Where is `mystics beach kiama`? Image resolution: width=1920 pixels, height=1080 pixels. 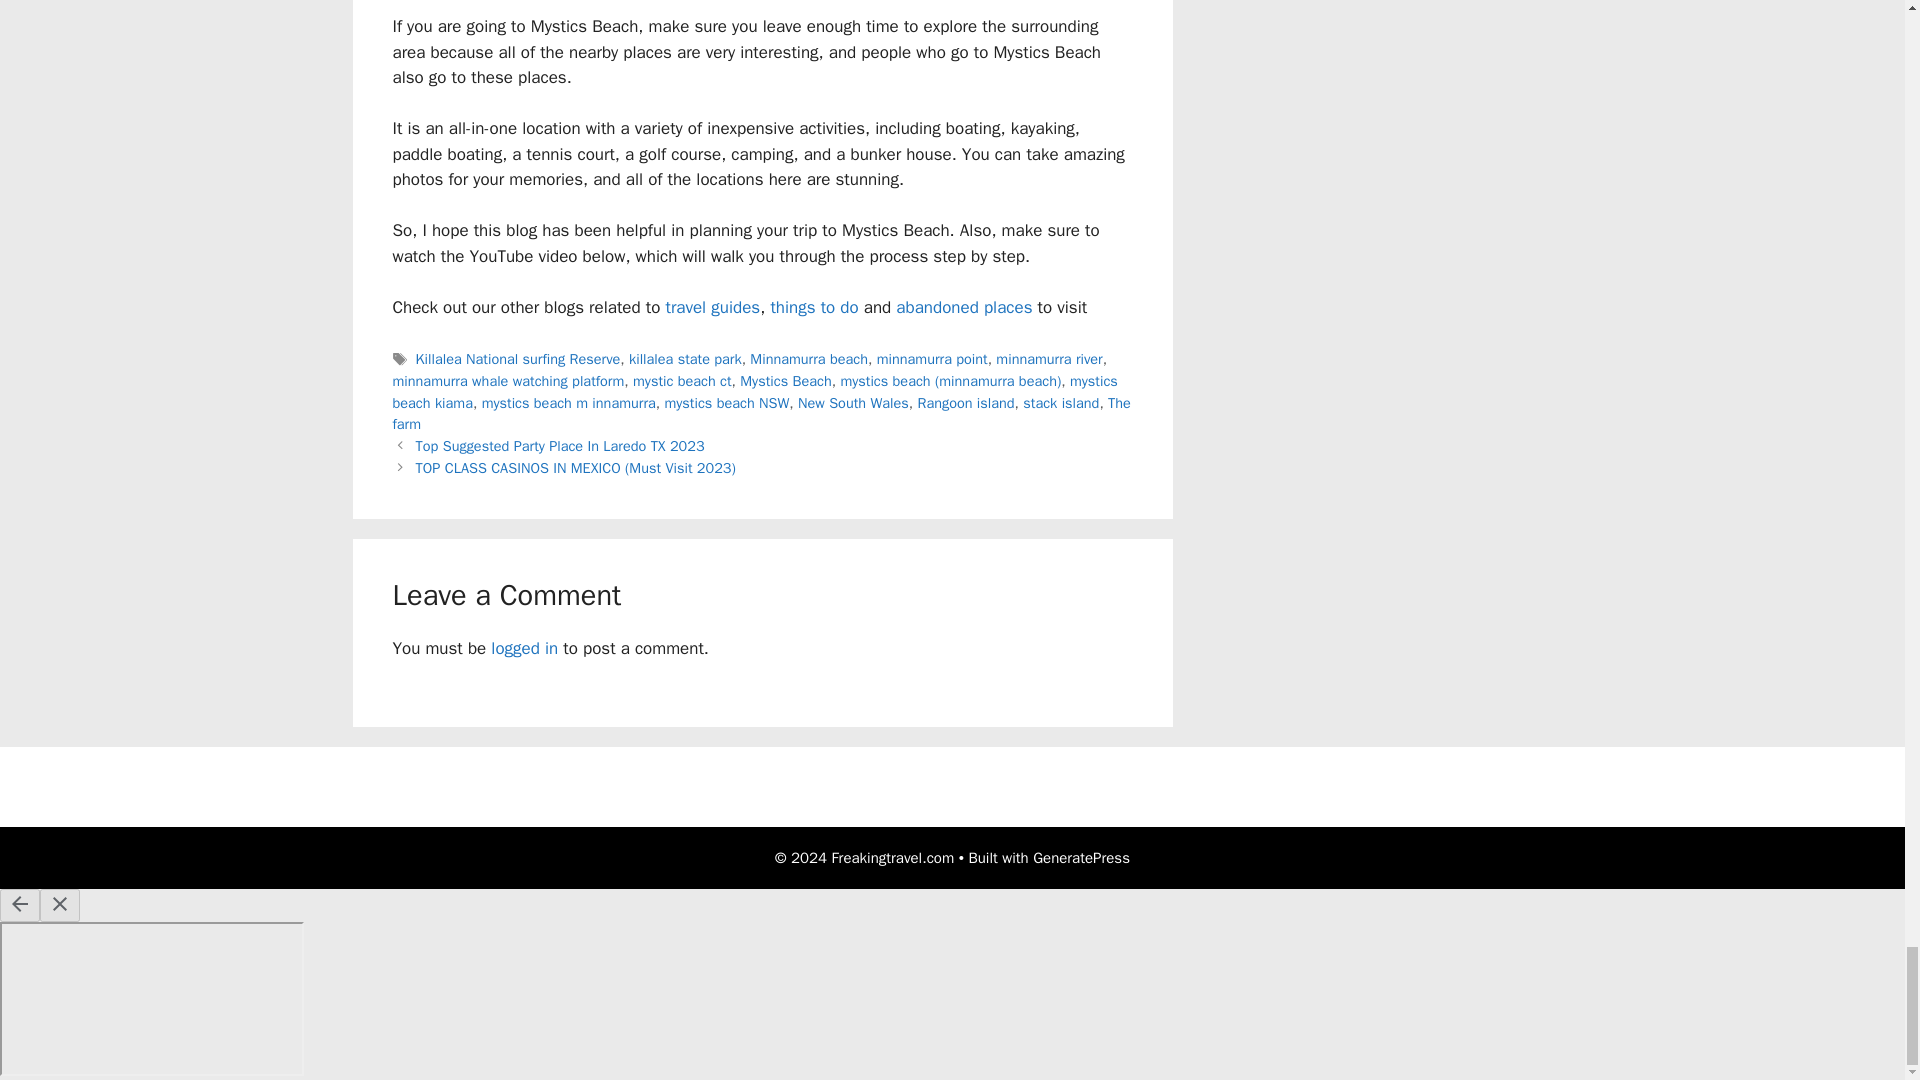
mystics beach kiama is located at coordinates (754, 391).